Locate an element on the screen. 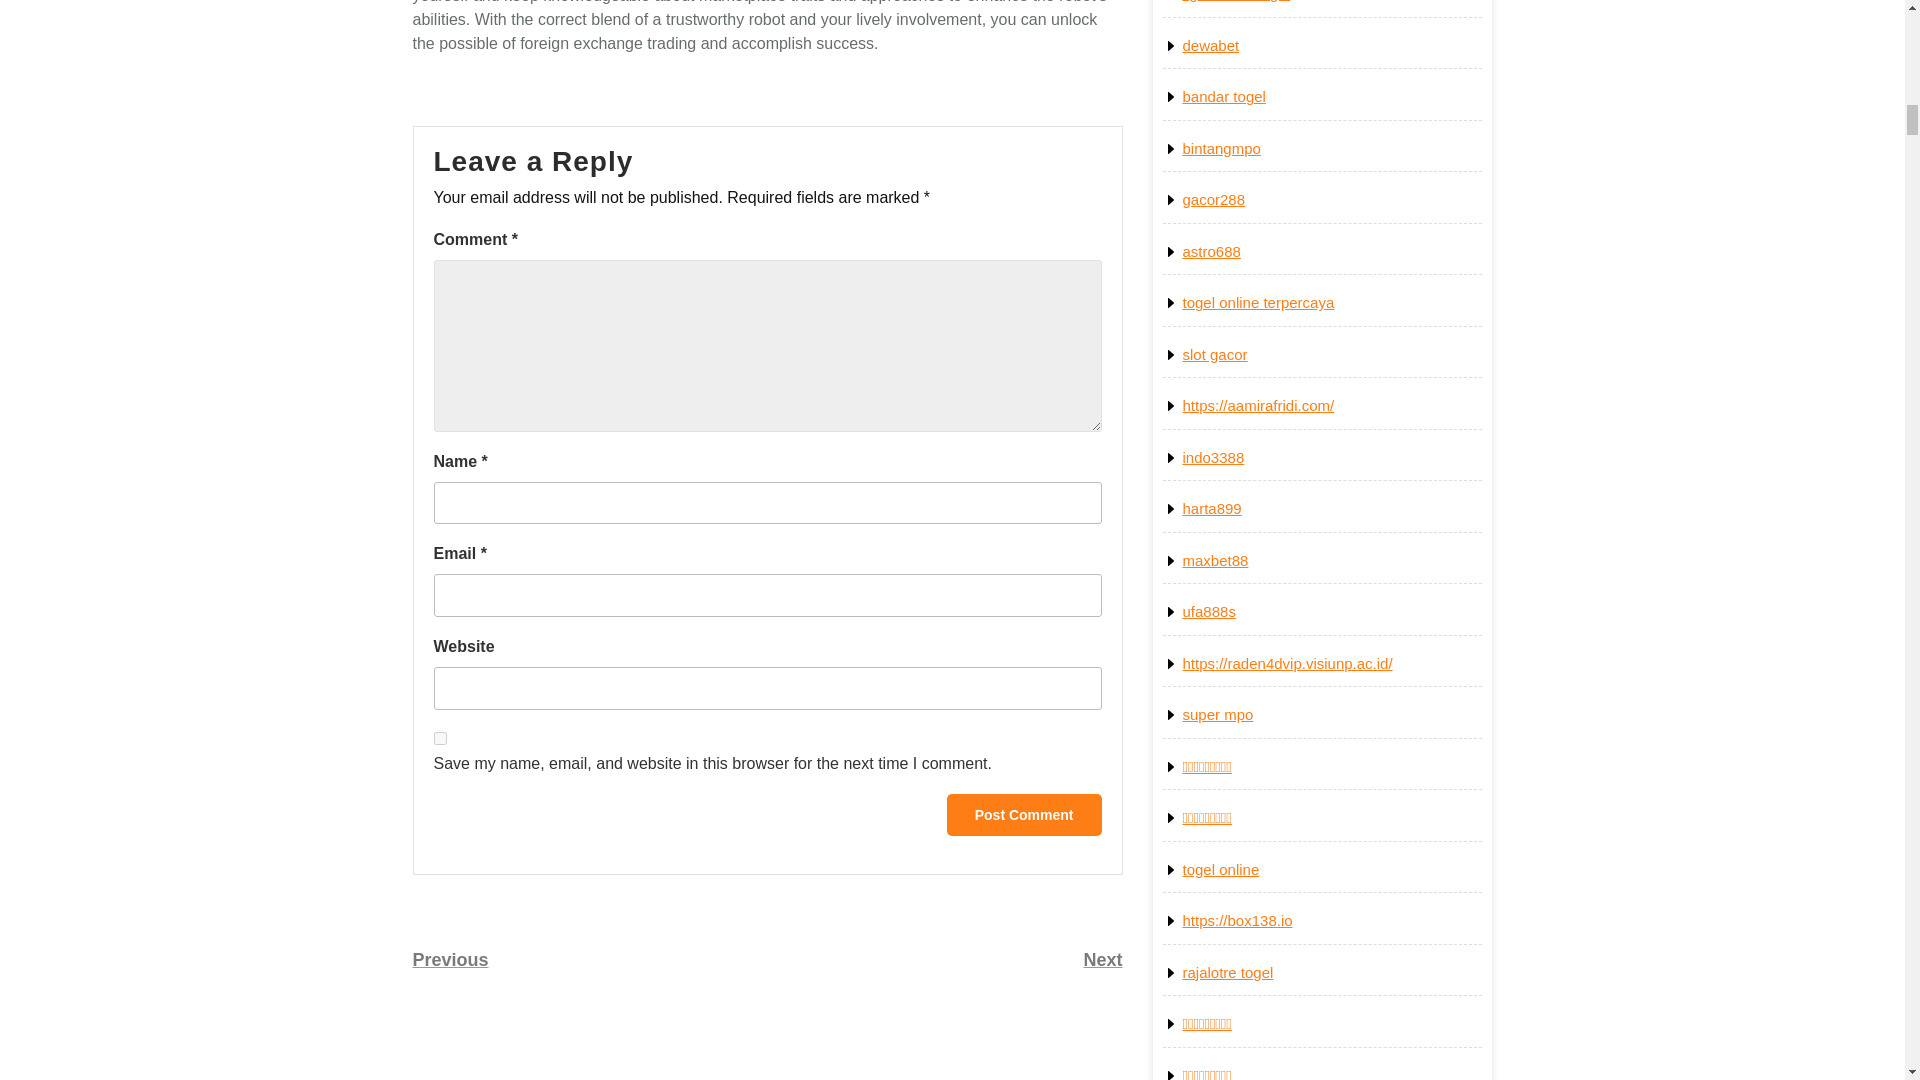 The width and height of the screenshot is (1920, 1080). Post Comment is located at coordinates (1024, 814).